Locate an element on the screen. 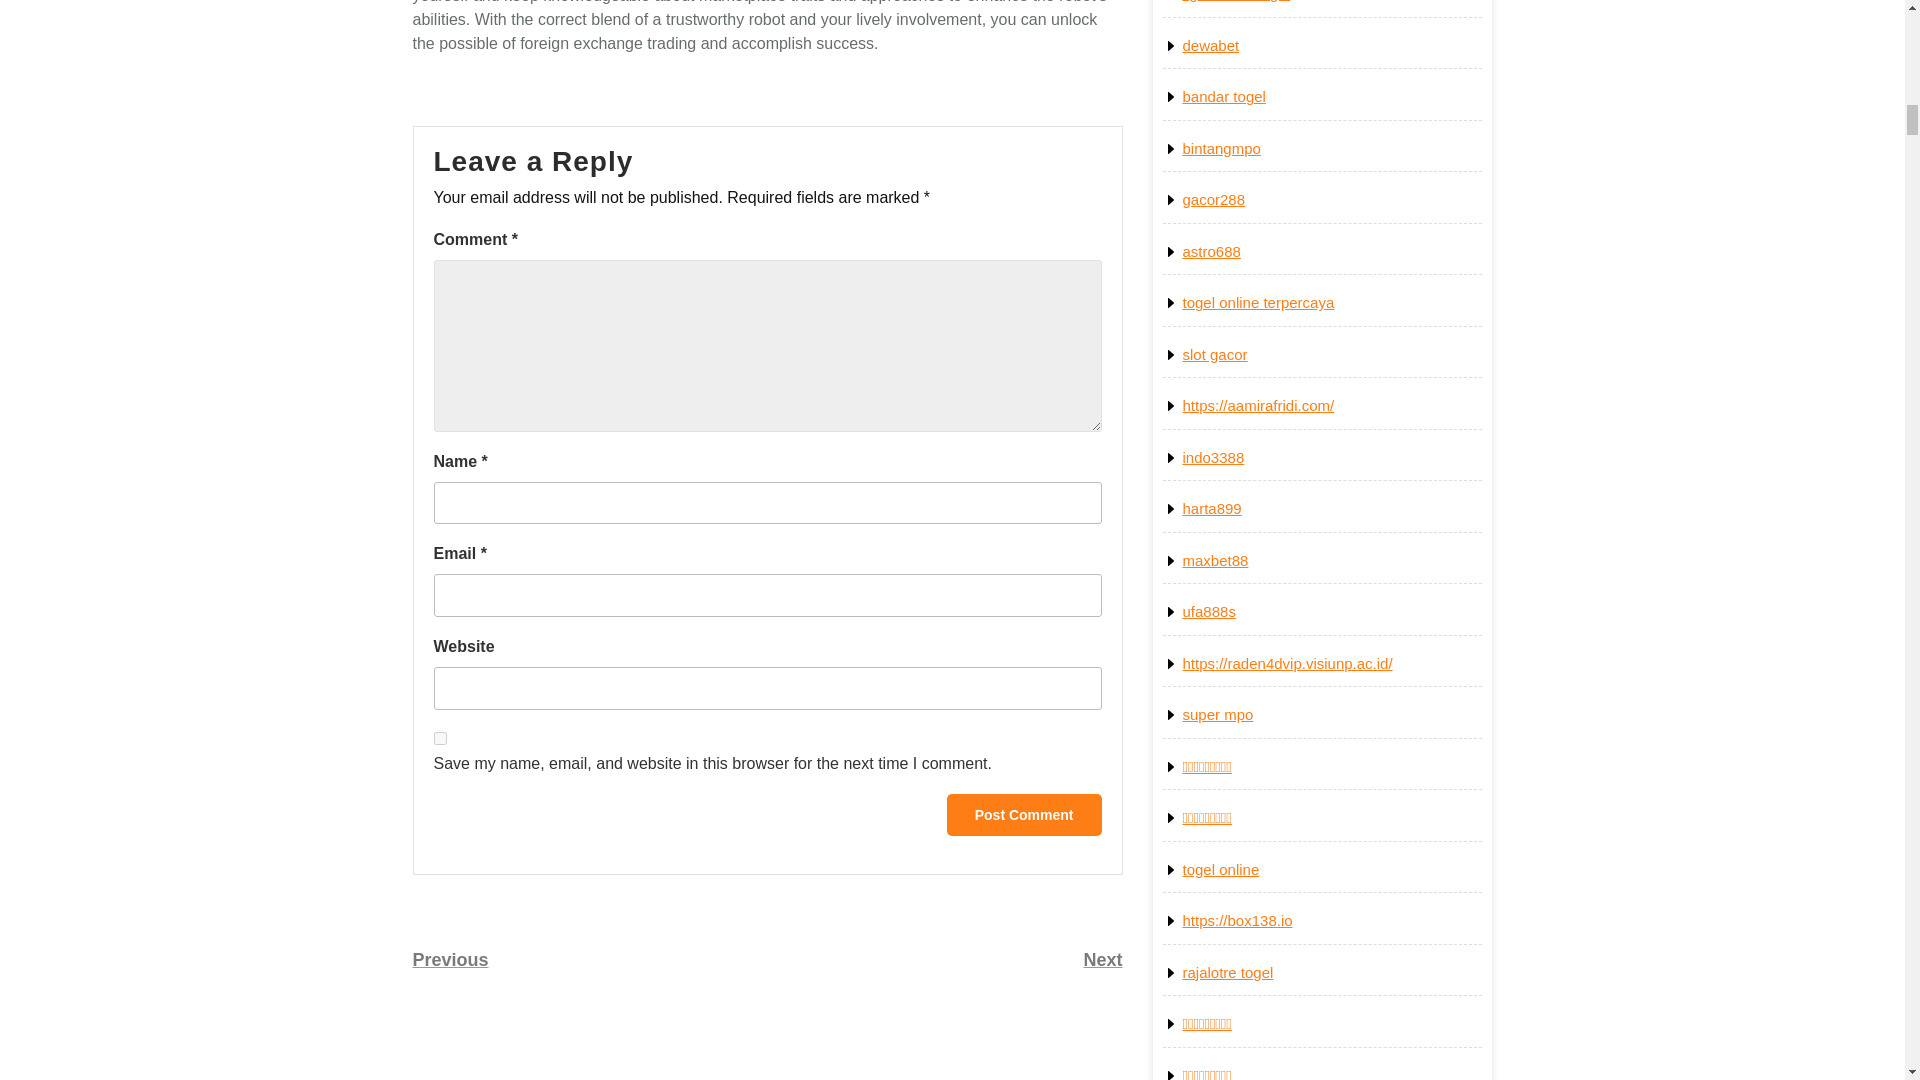 The width and height of the screenshot is (1920, 1080). Post Comment is located at coordinates (1024, 814).